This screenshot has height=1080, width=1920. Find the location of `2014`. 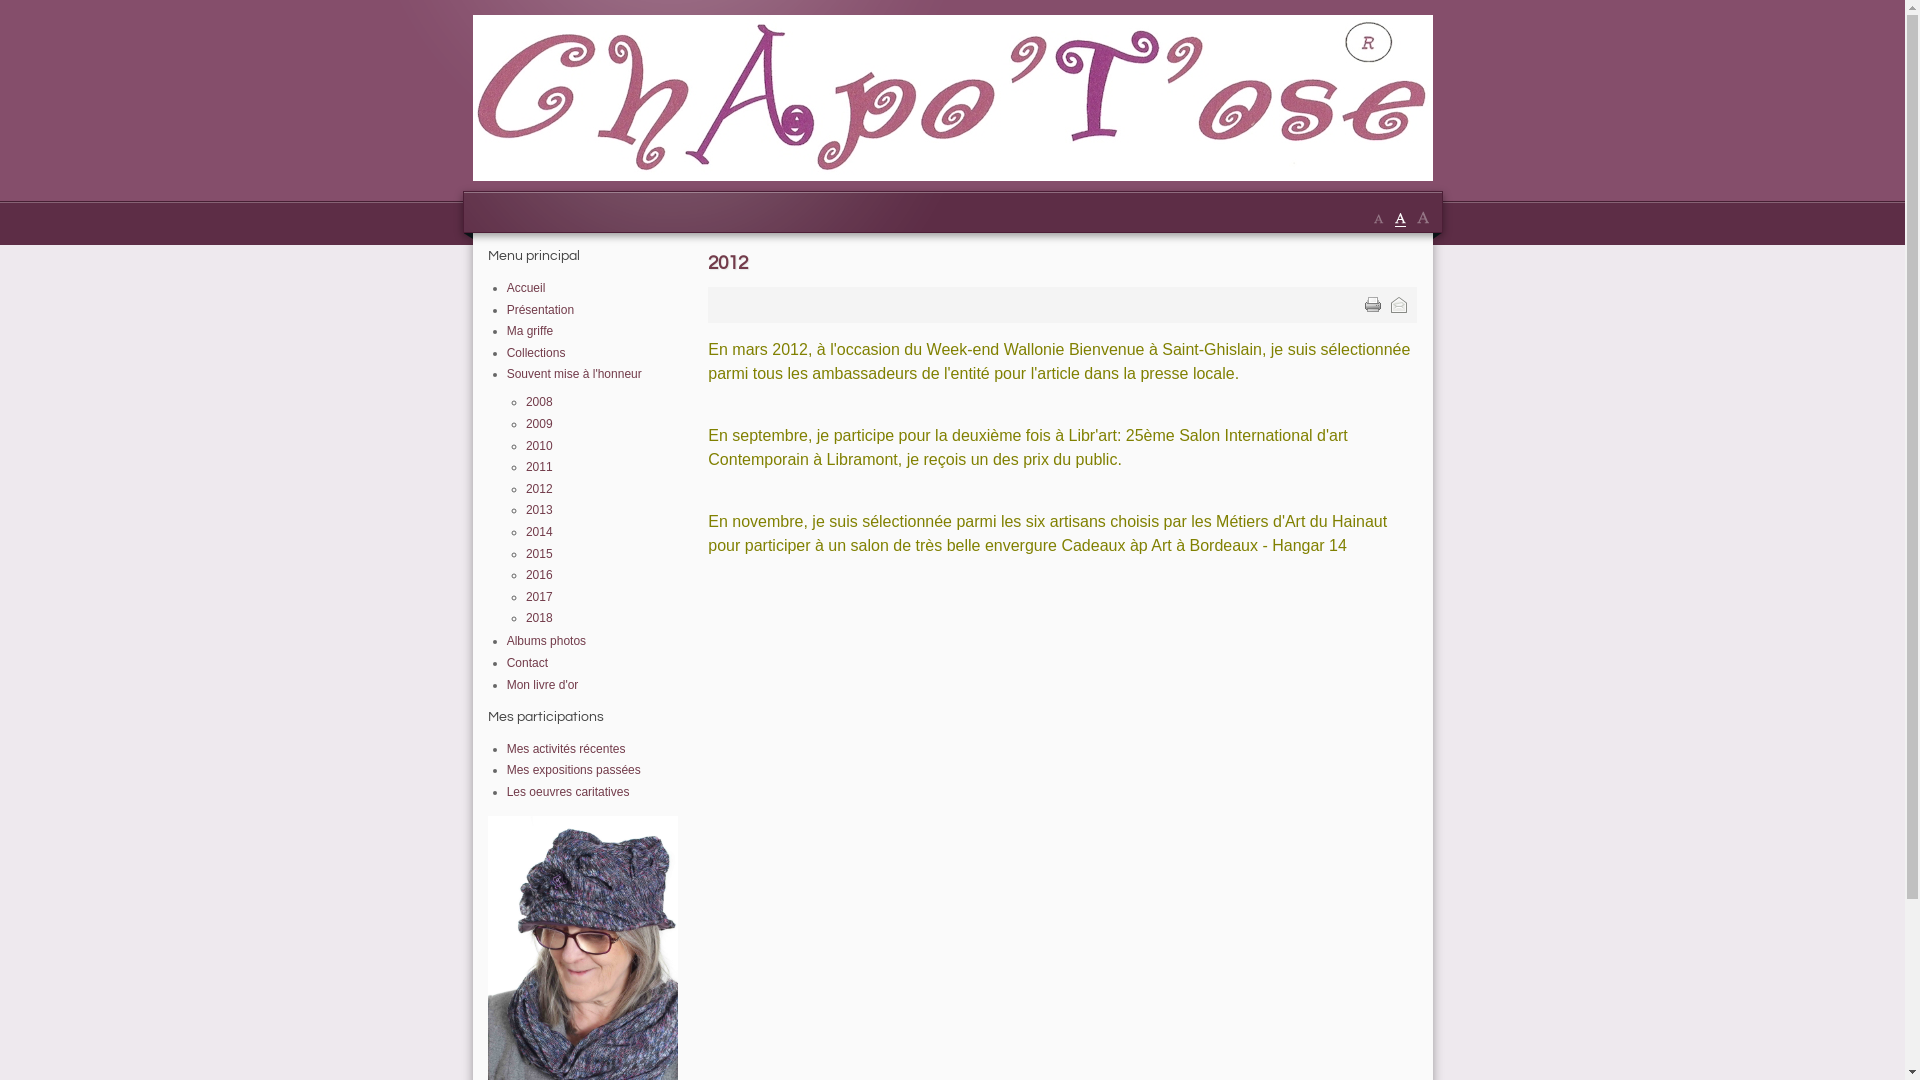

2014 is located at coordinates (540, 532).